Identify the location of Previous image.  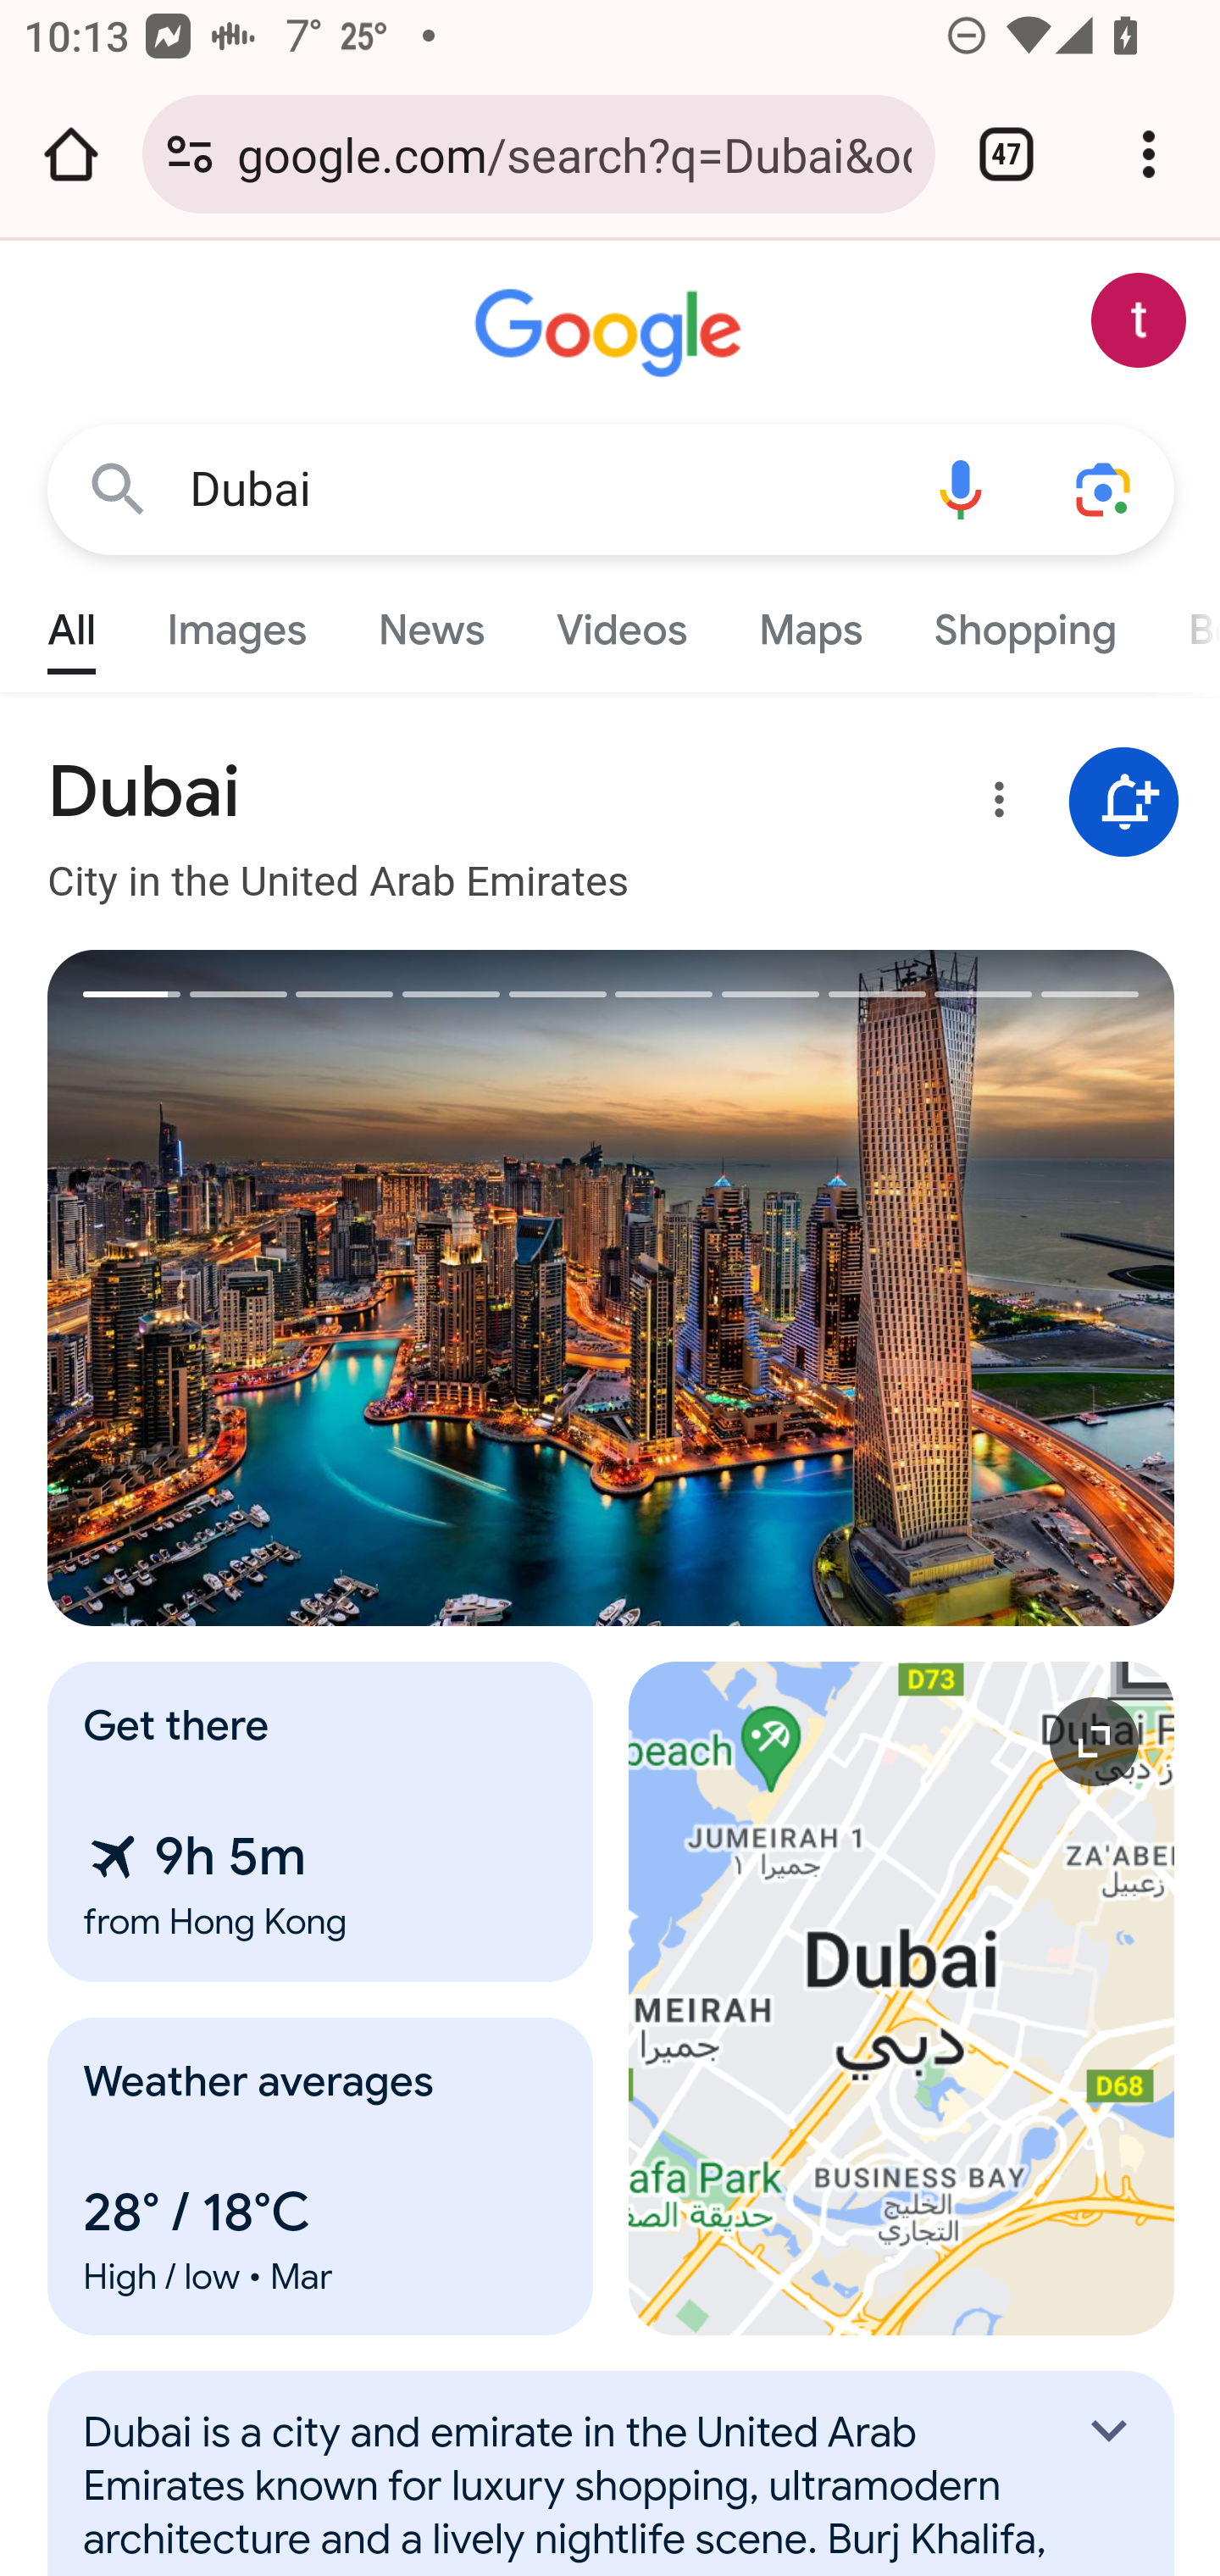
(330, 1288).